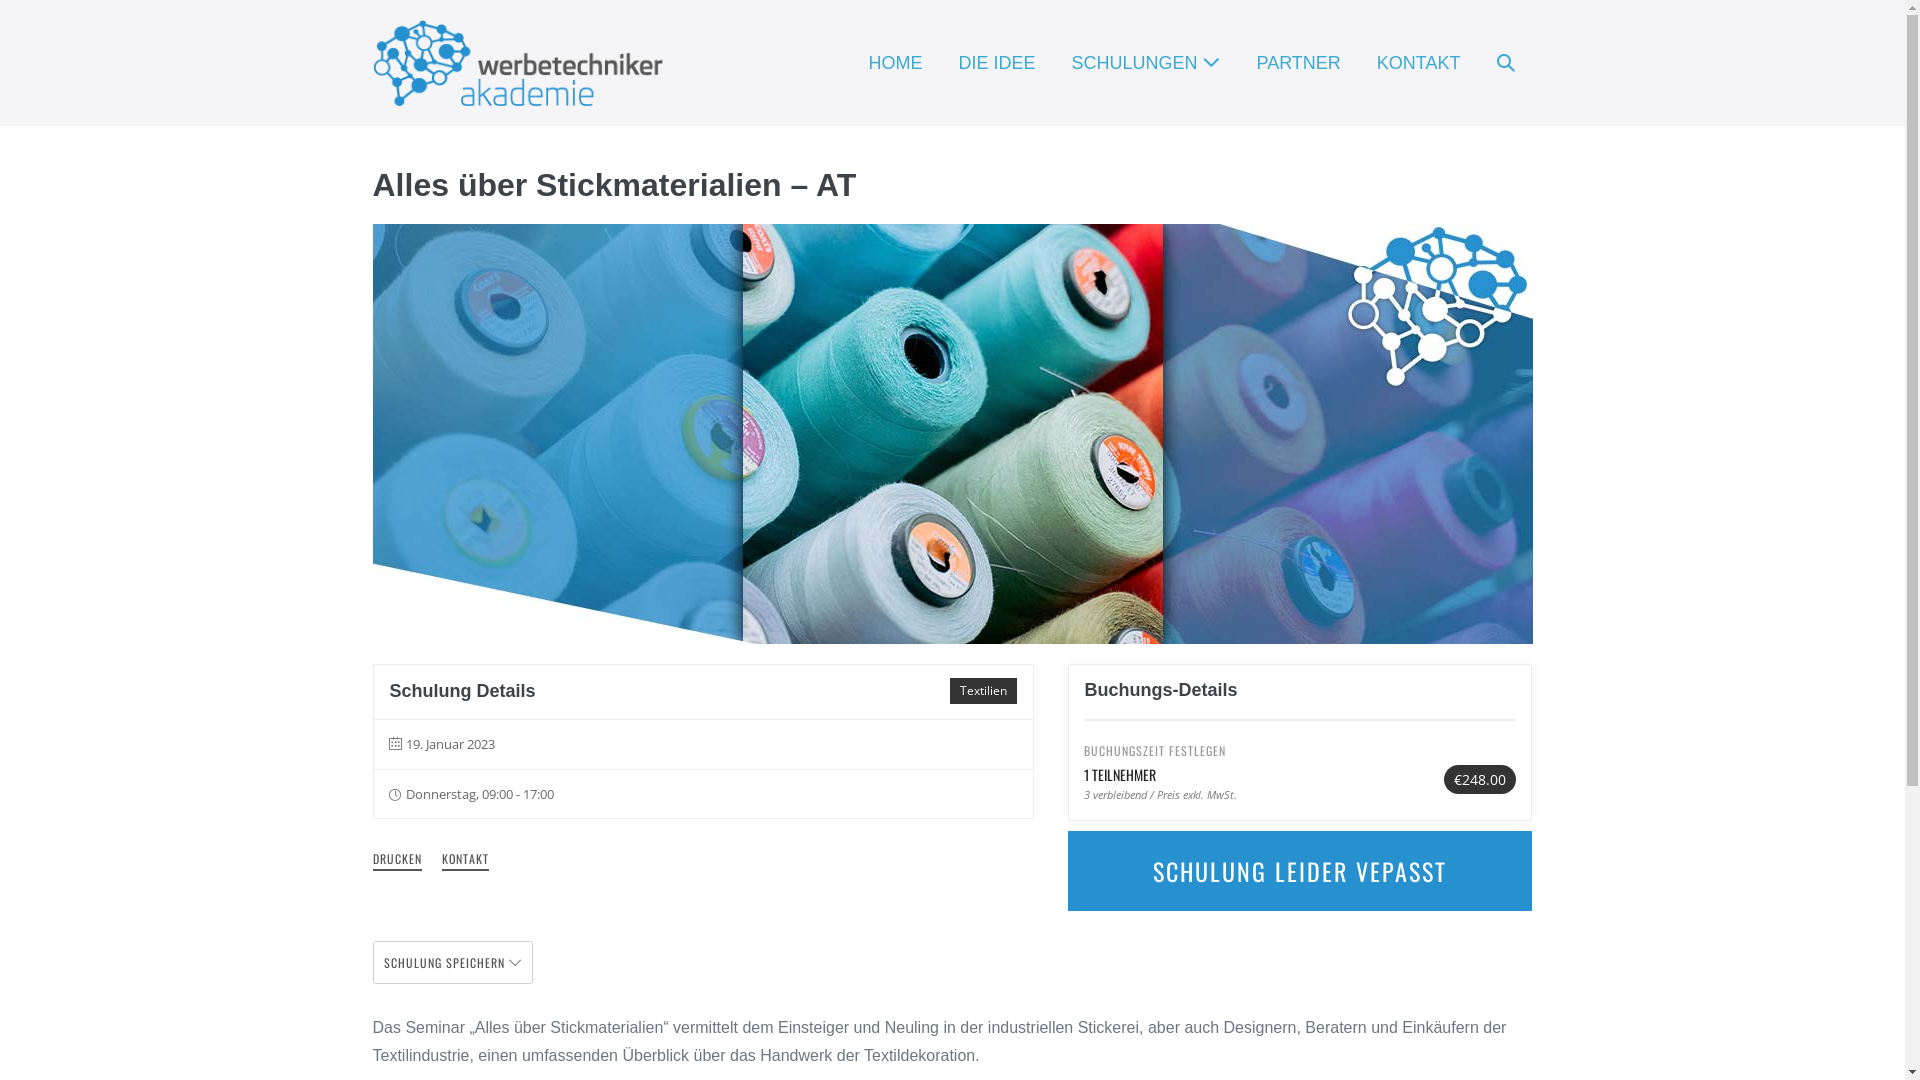  I want to click on SCHULUNGEN, so click(1146, 64).